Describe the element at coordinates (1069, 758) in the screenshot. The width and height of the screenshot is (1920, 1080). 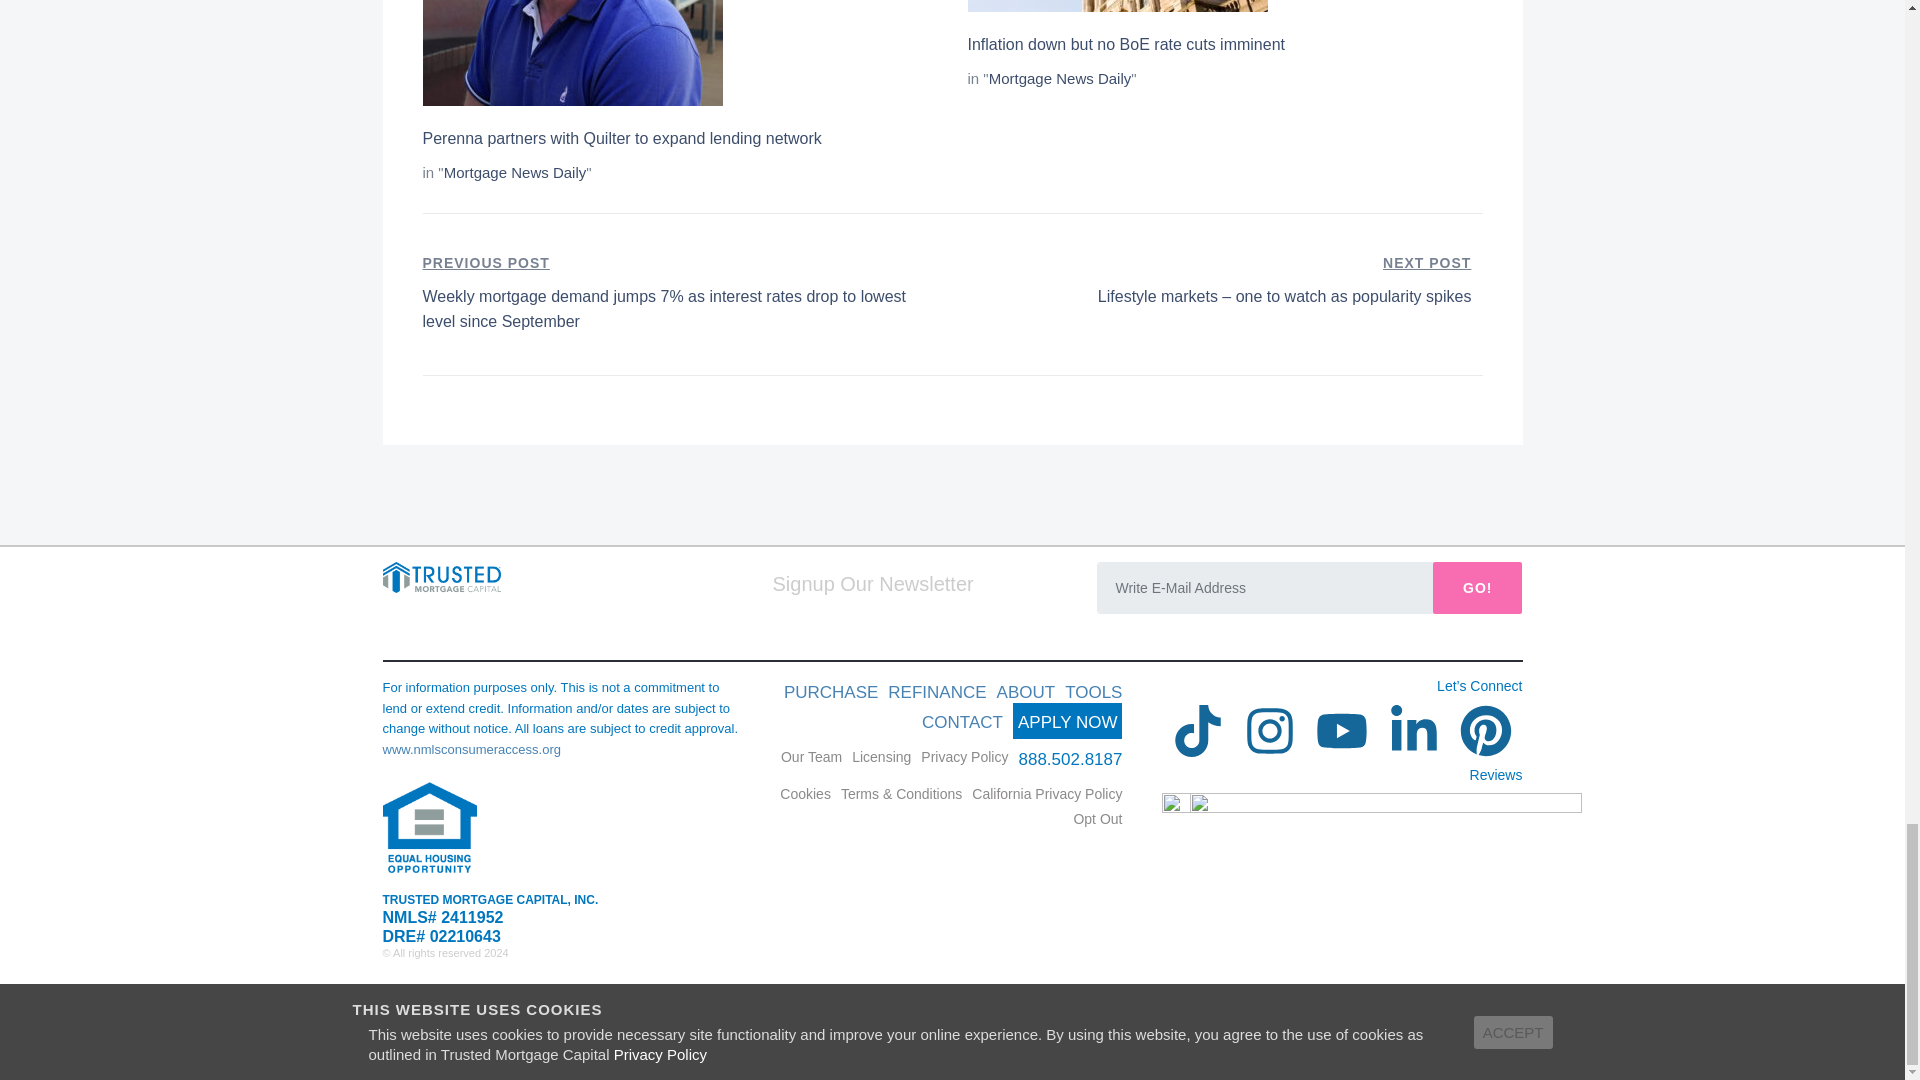
I see `888.502.8187` at that location.